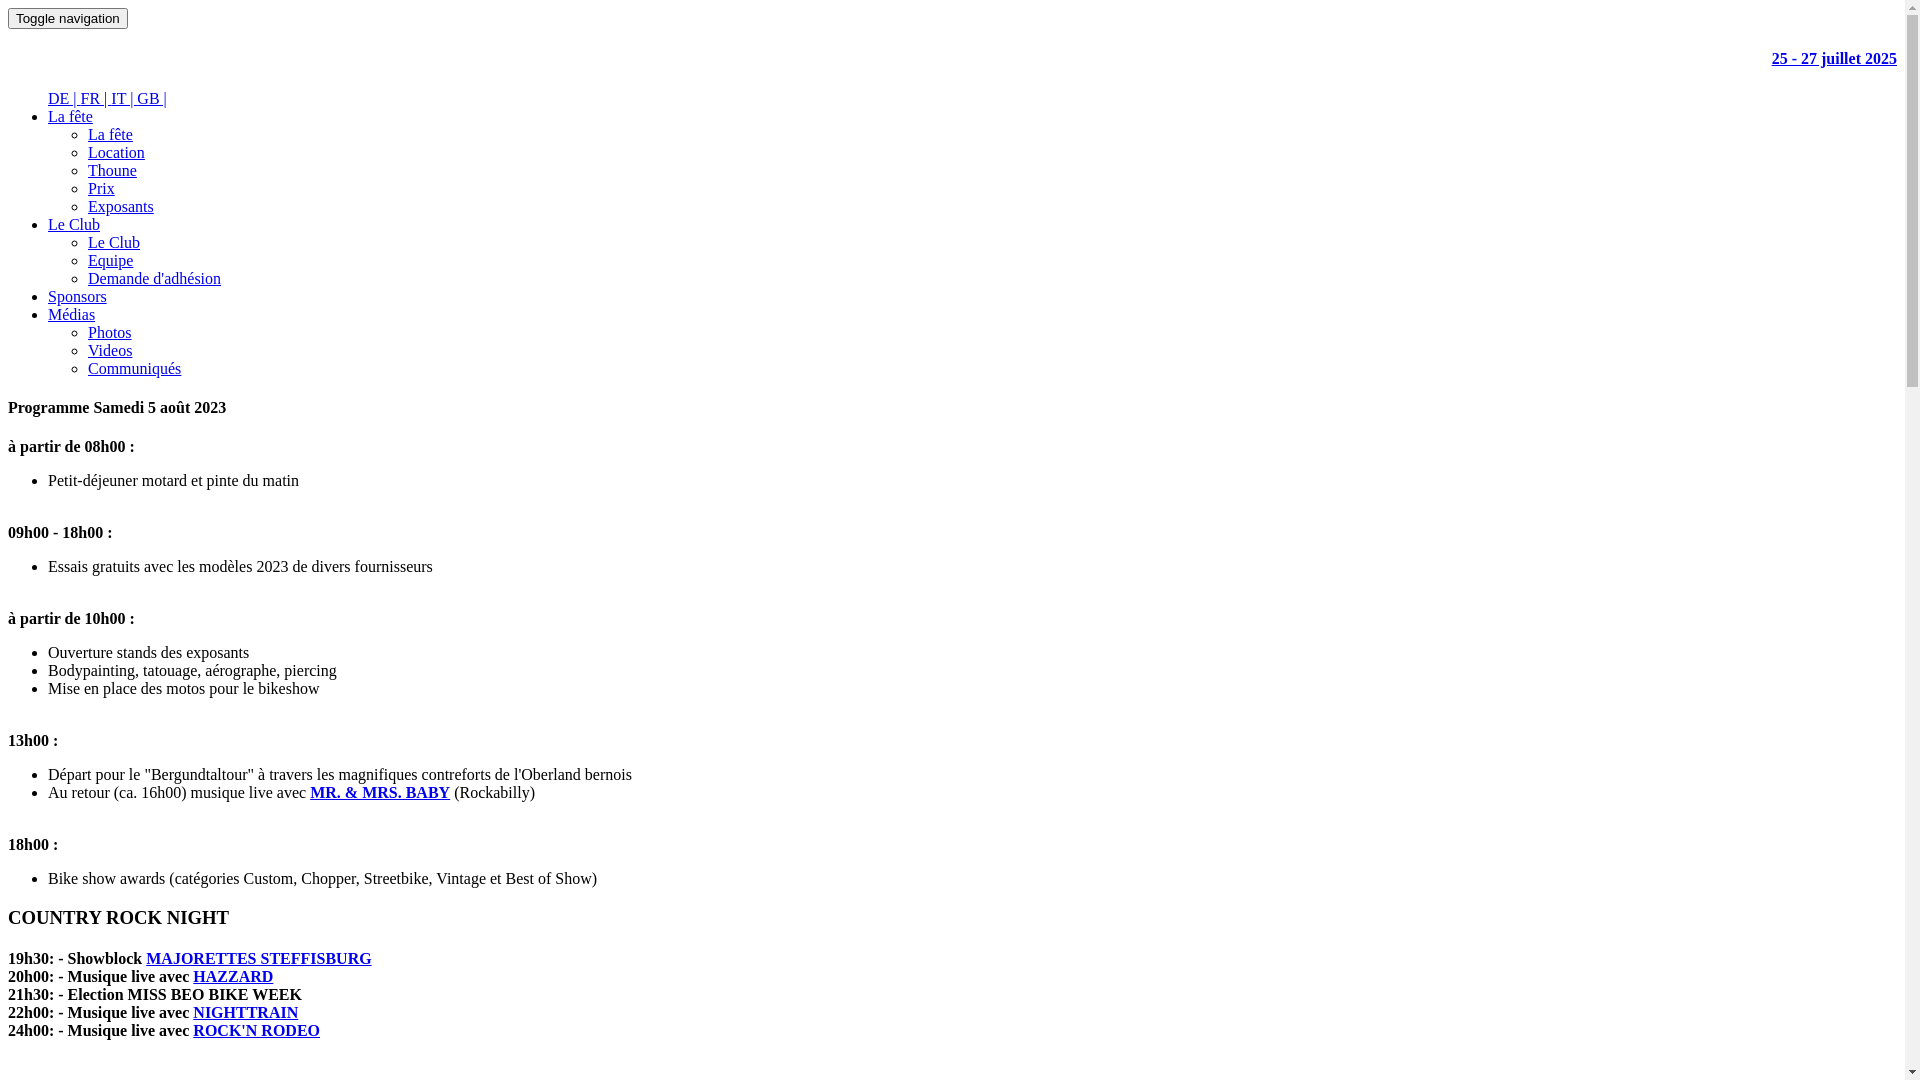  Describe the element at coordinates (78, 296) in the screenshot. I see `Sponsors` at that location.